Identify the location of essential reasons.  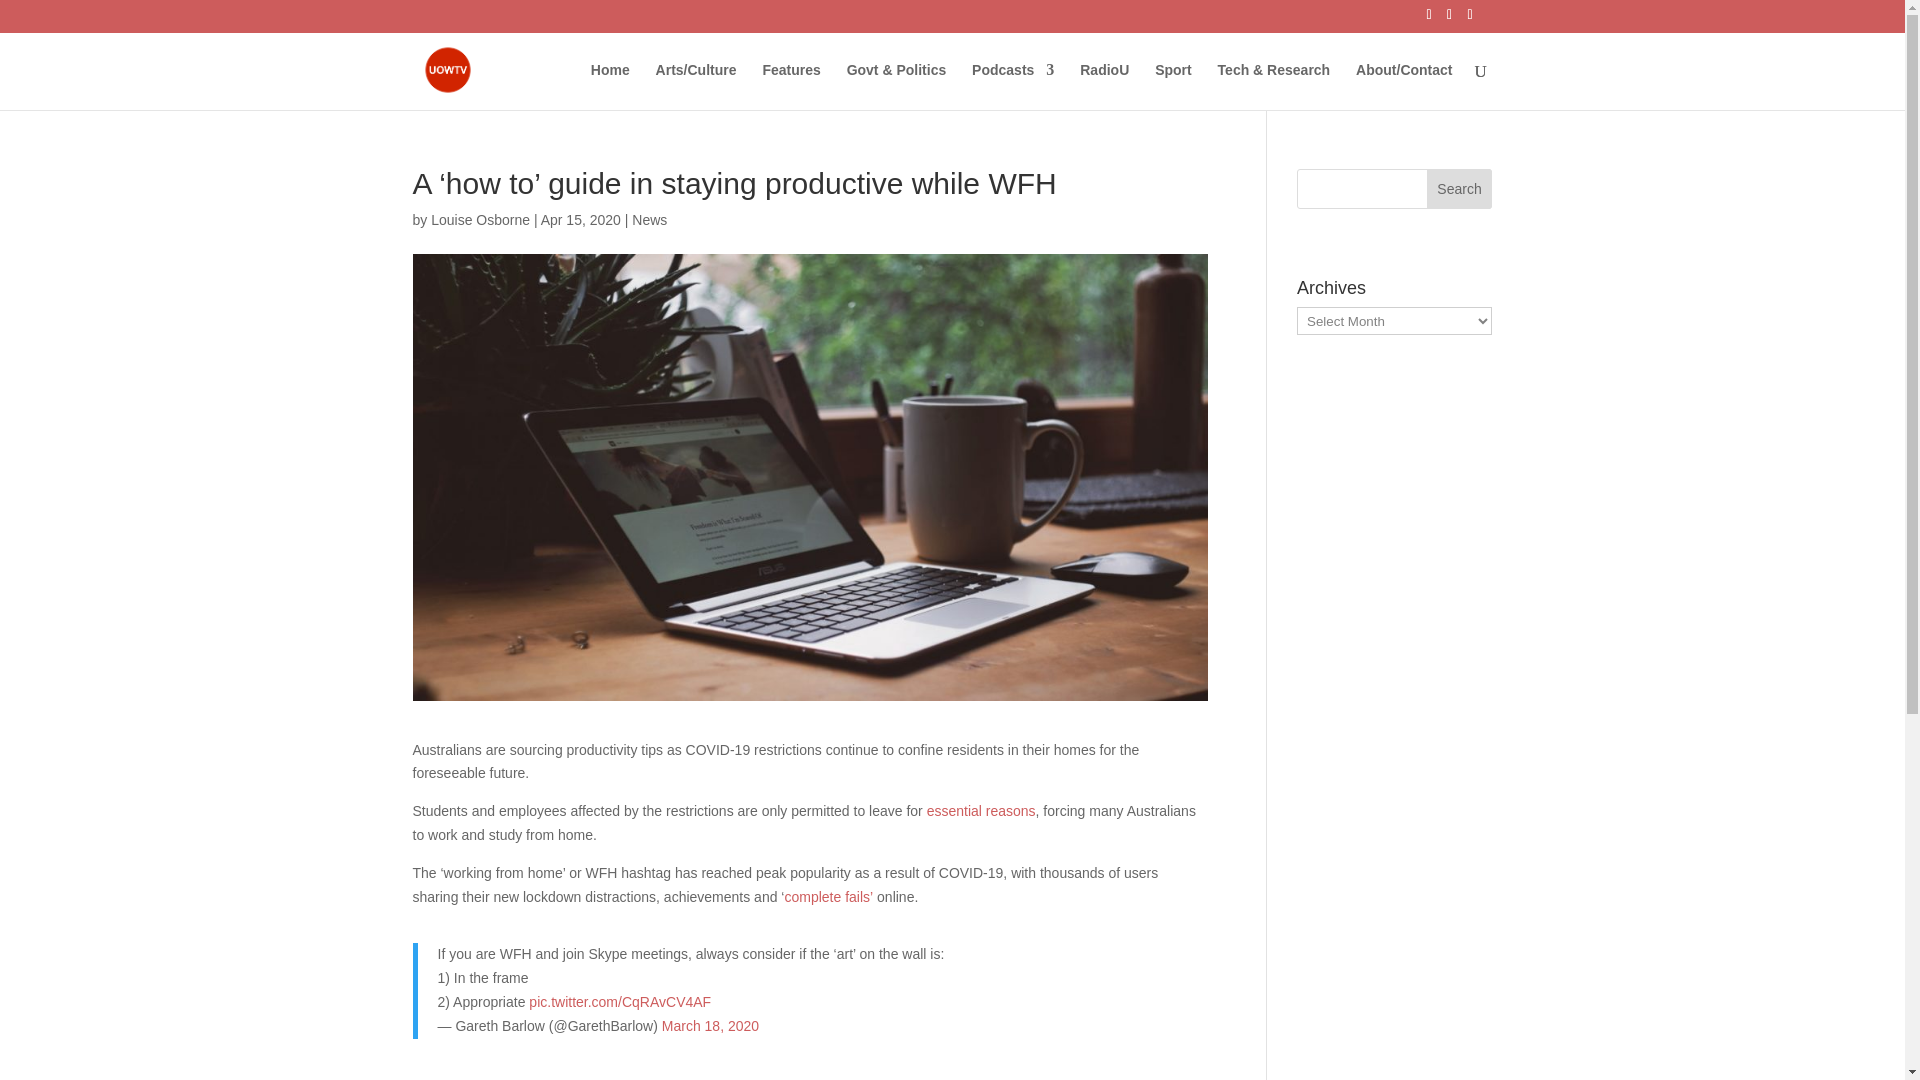
(982, 810).